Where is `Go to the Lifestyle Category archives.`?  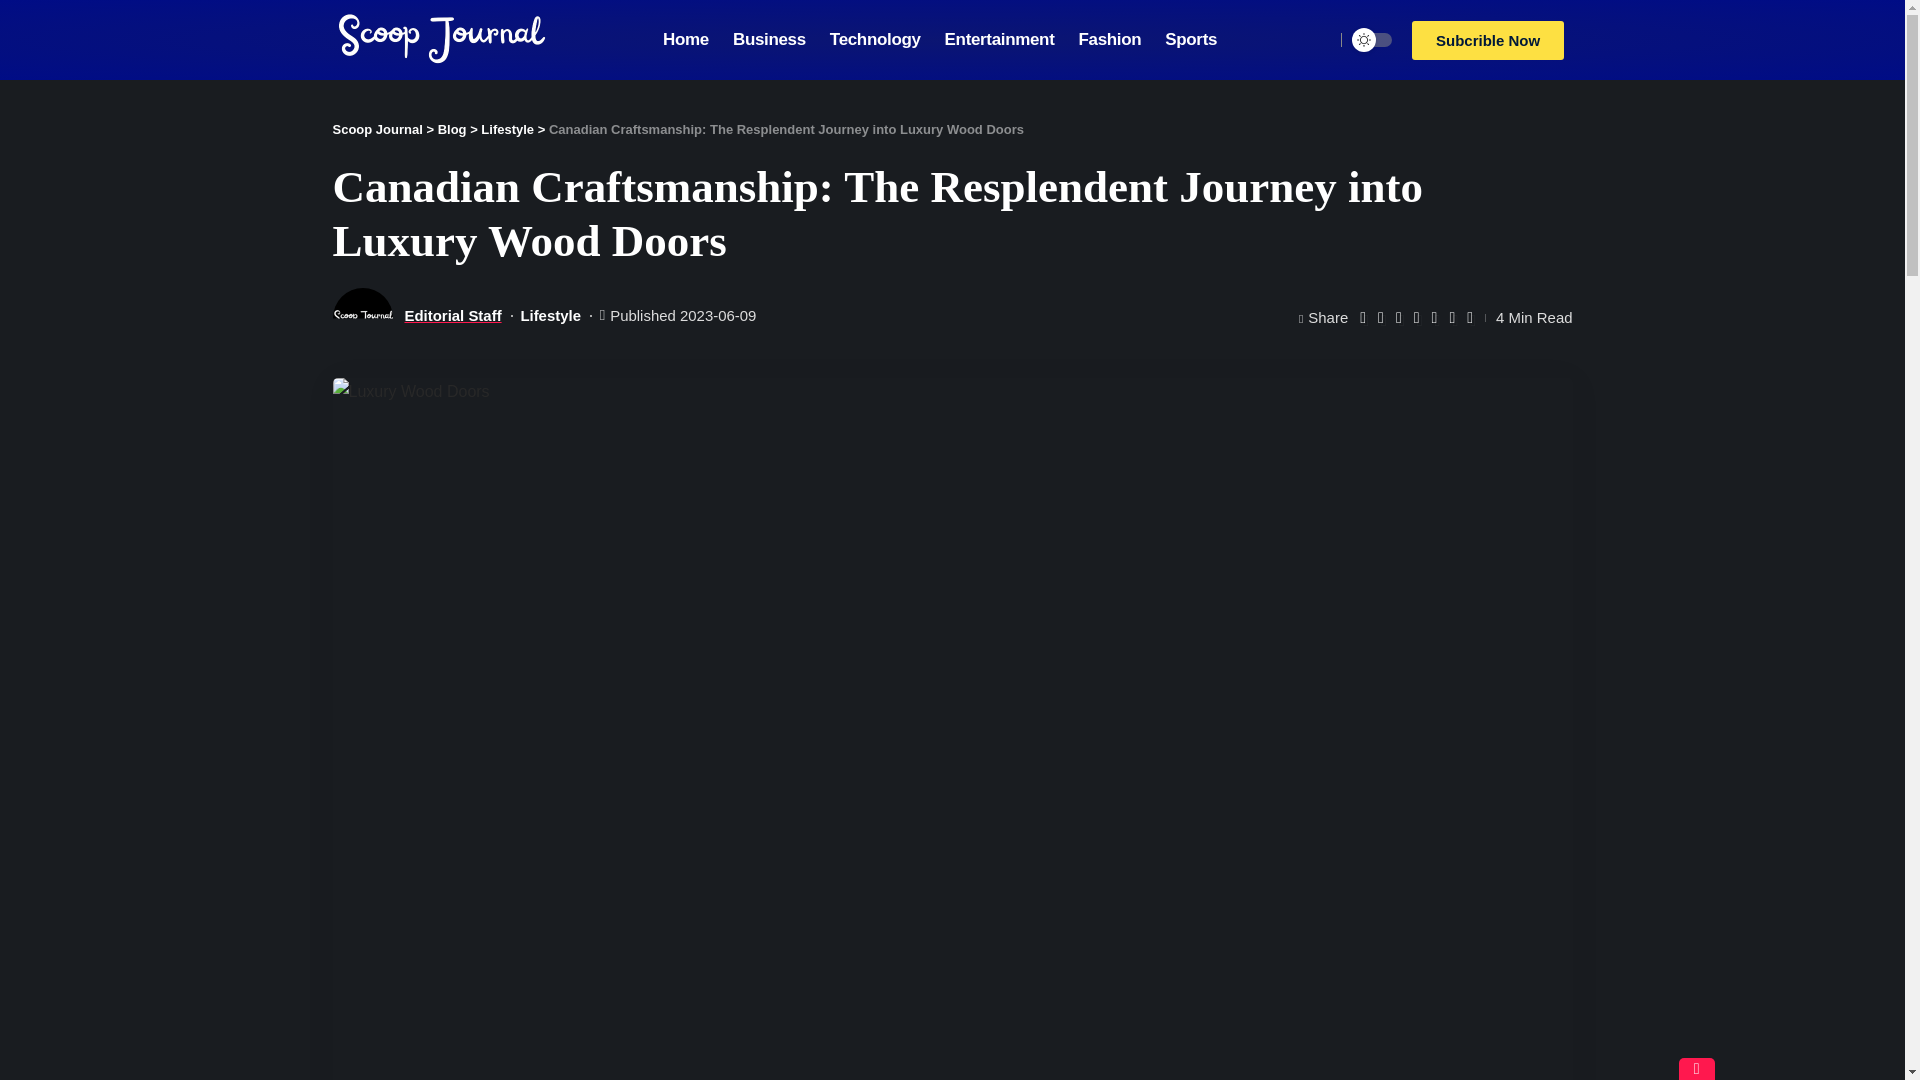
Go to the Lifestyle Category archives. is located at coordinates (507, 130).